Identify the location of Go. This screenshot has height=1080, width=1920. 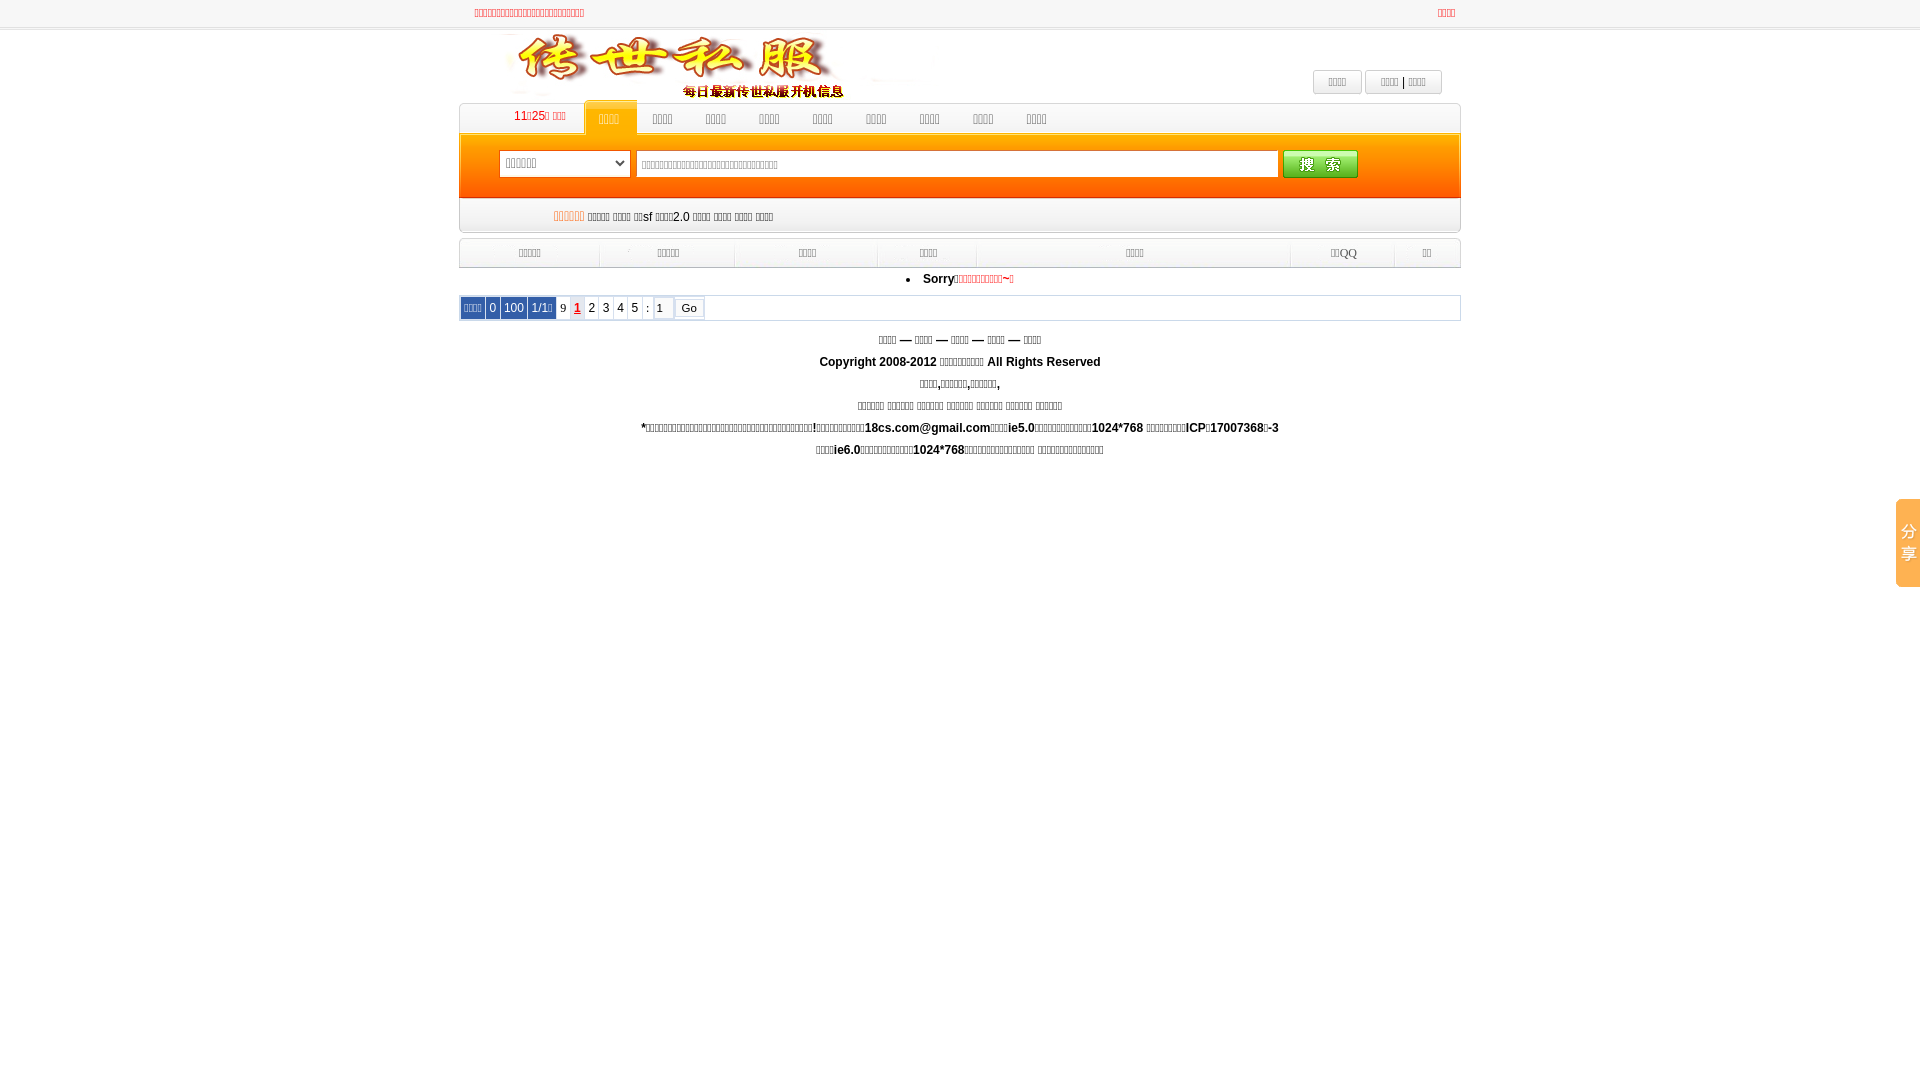
(690, 308).